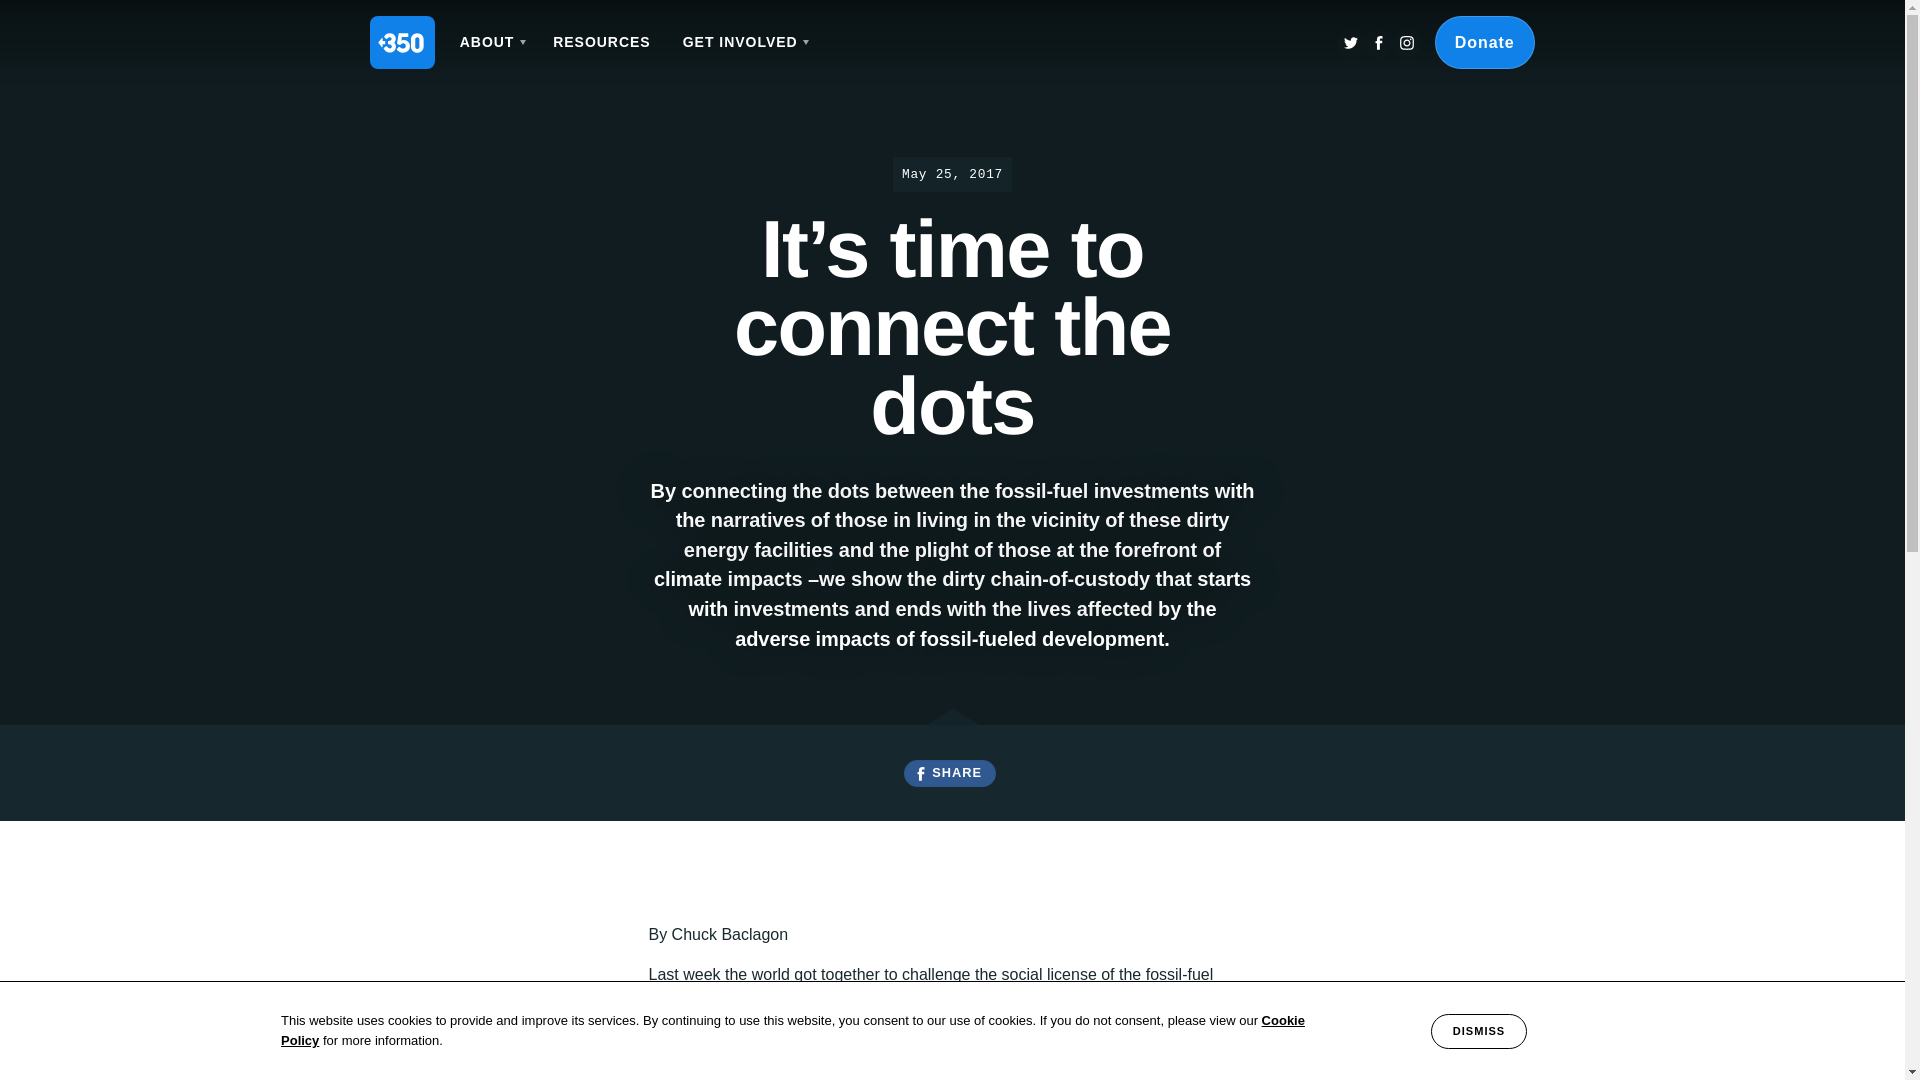  What do you see at coordinates (1478, 1031) in the screenshot?
I see `DISMISS` at bounding box center [1478, 1031].